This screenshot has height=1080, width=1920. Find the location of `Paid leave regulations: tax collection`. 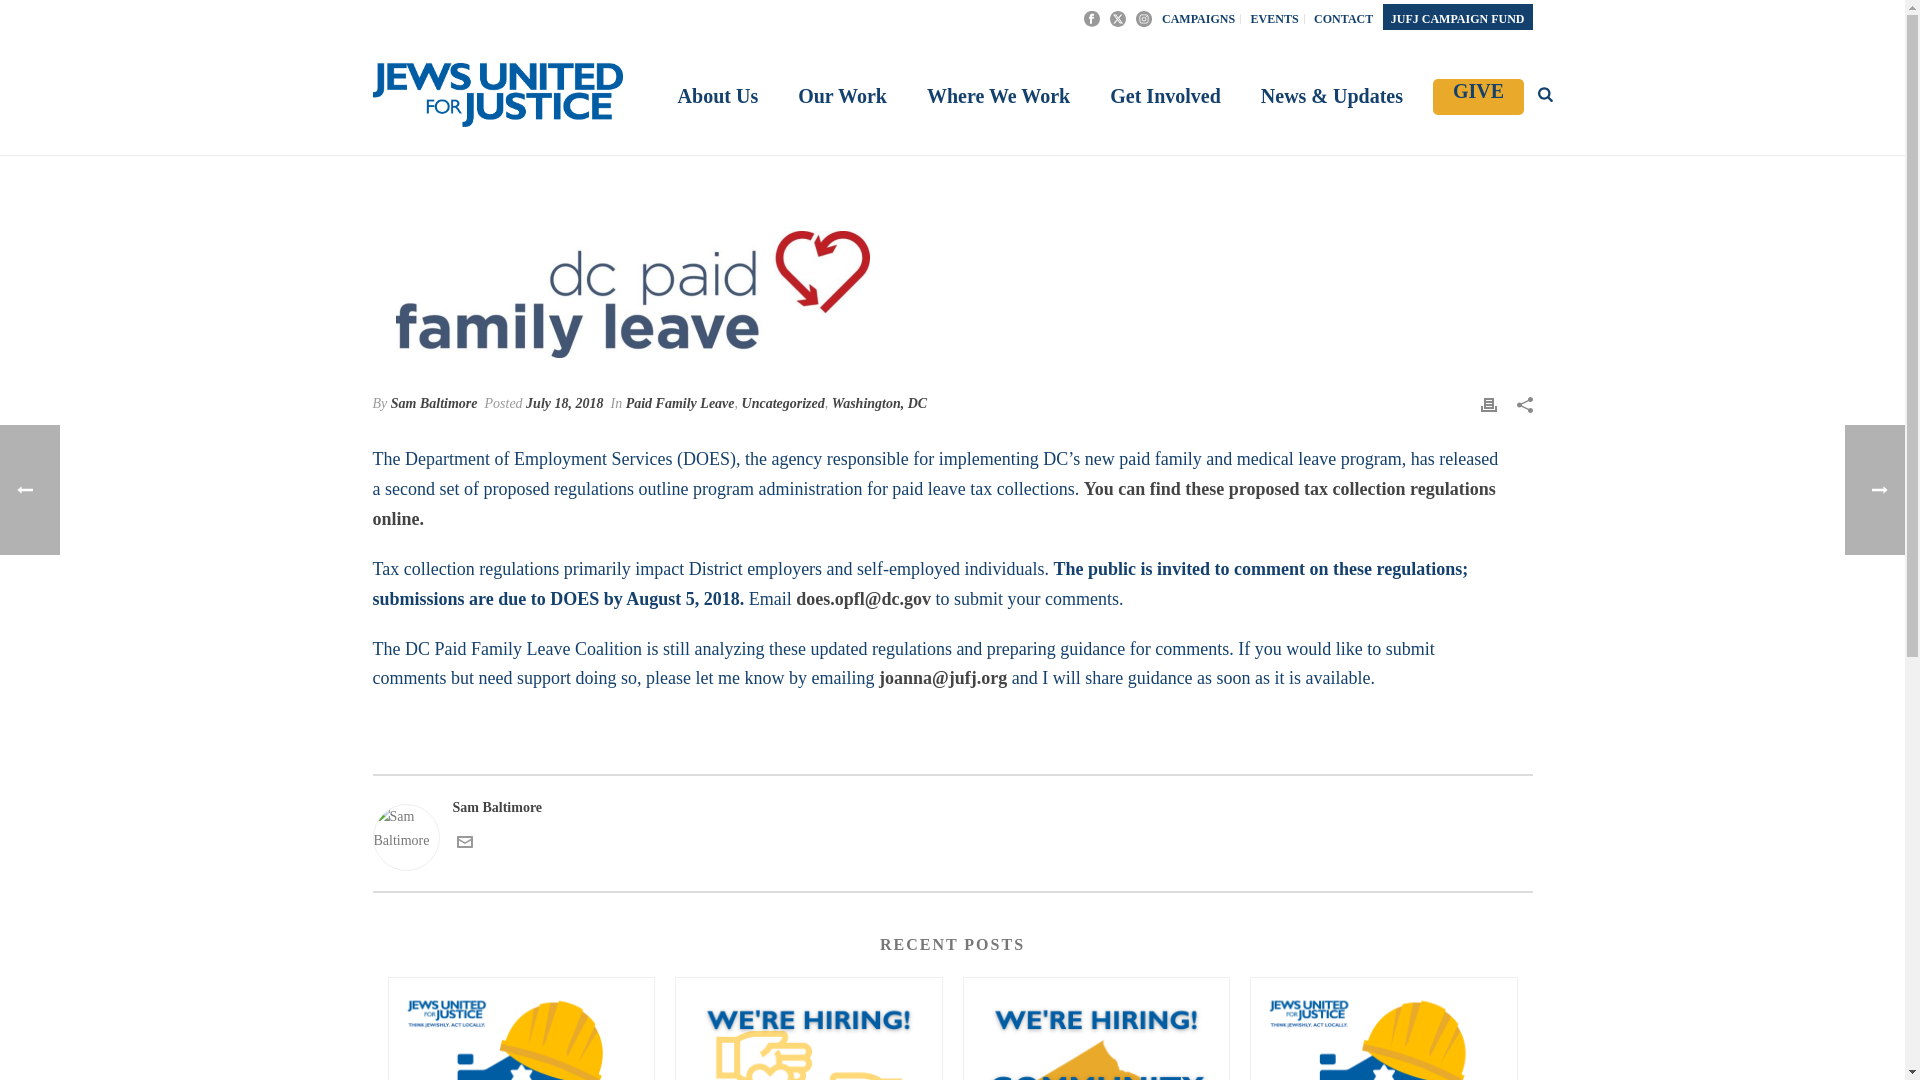

Paid leave regulations: tax collection is located at coordinates (952, 288).